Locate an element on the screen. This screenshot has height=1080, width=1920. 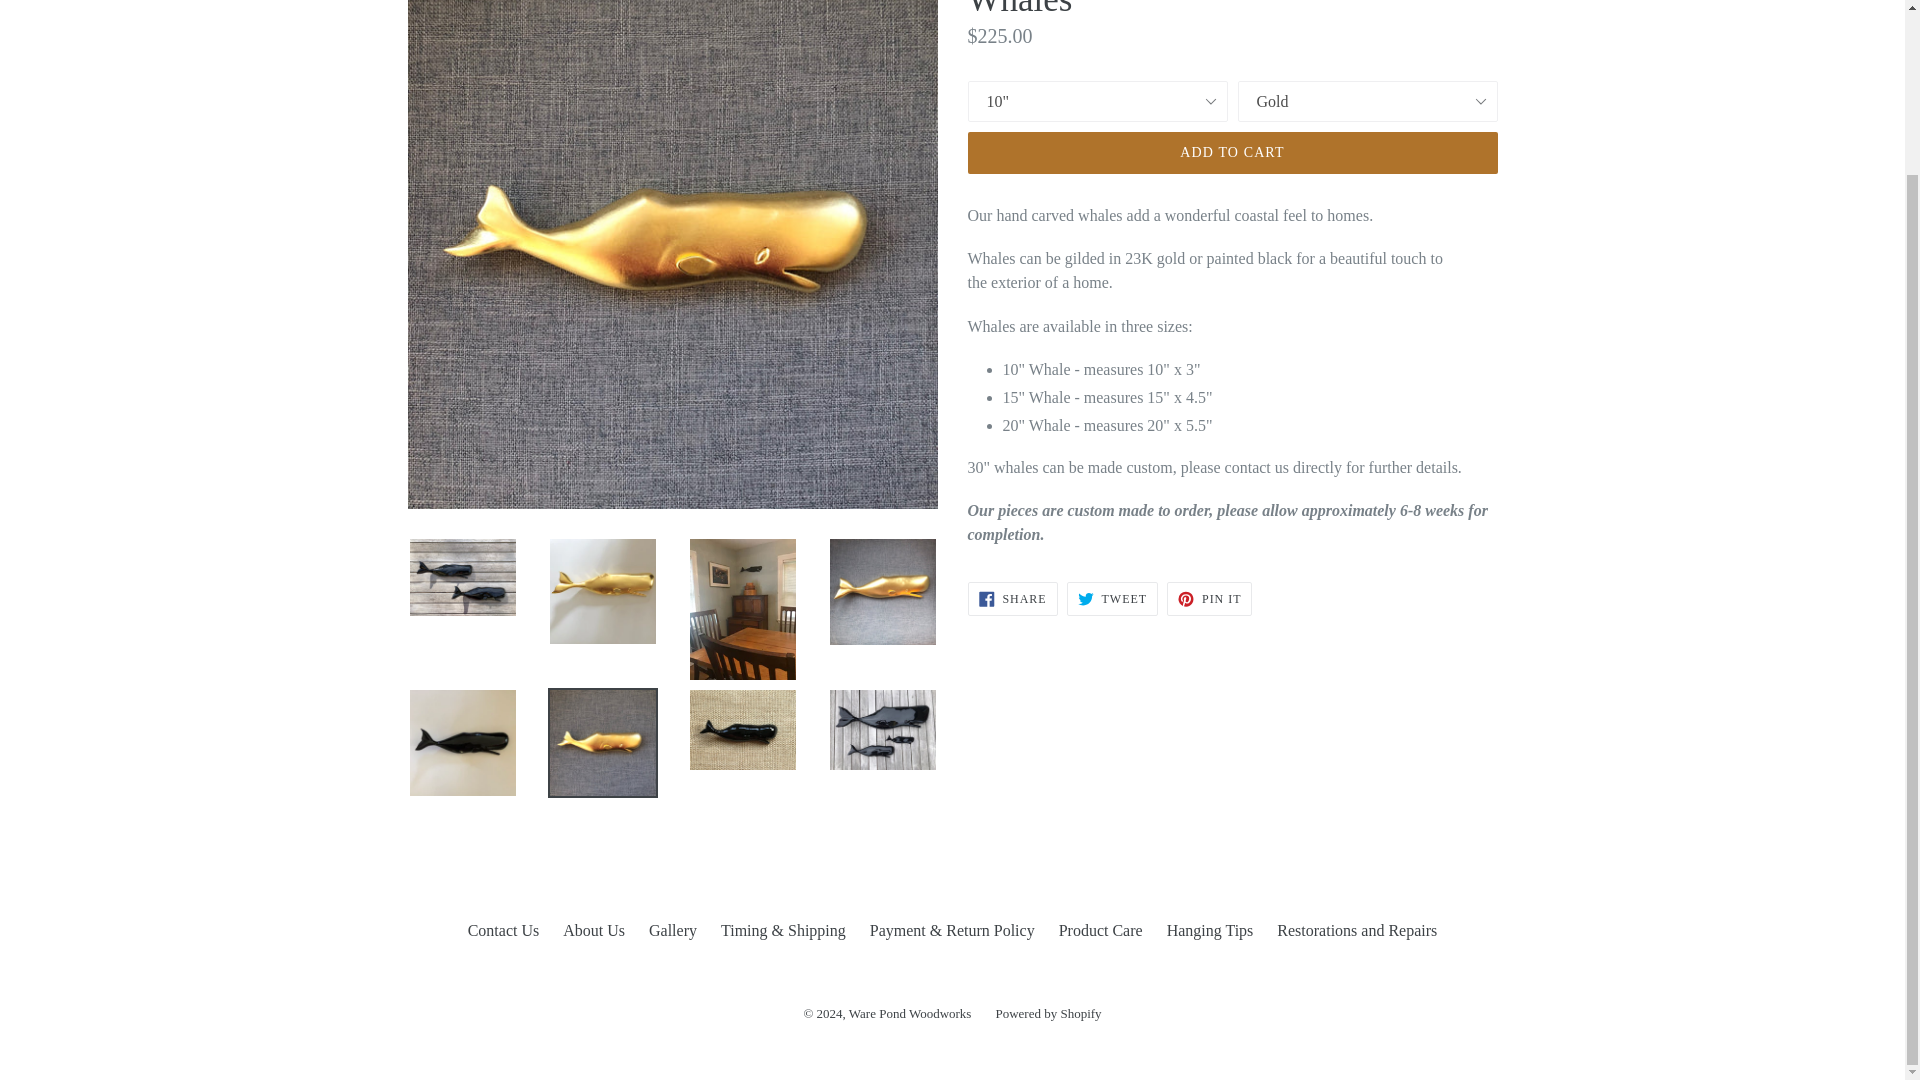
Tweet on Twitter is located at coordinates (1210, 930).